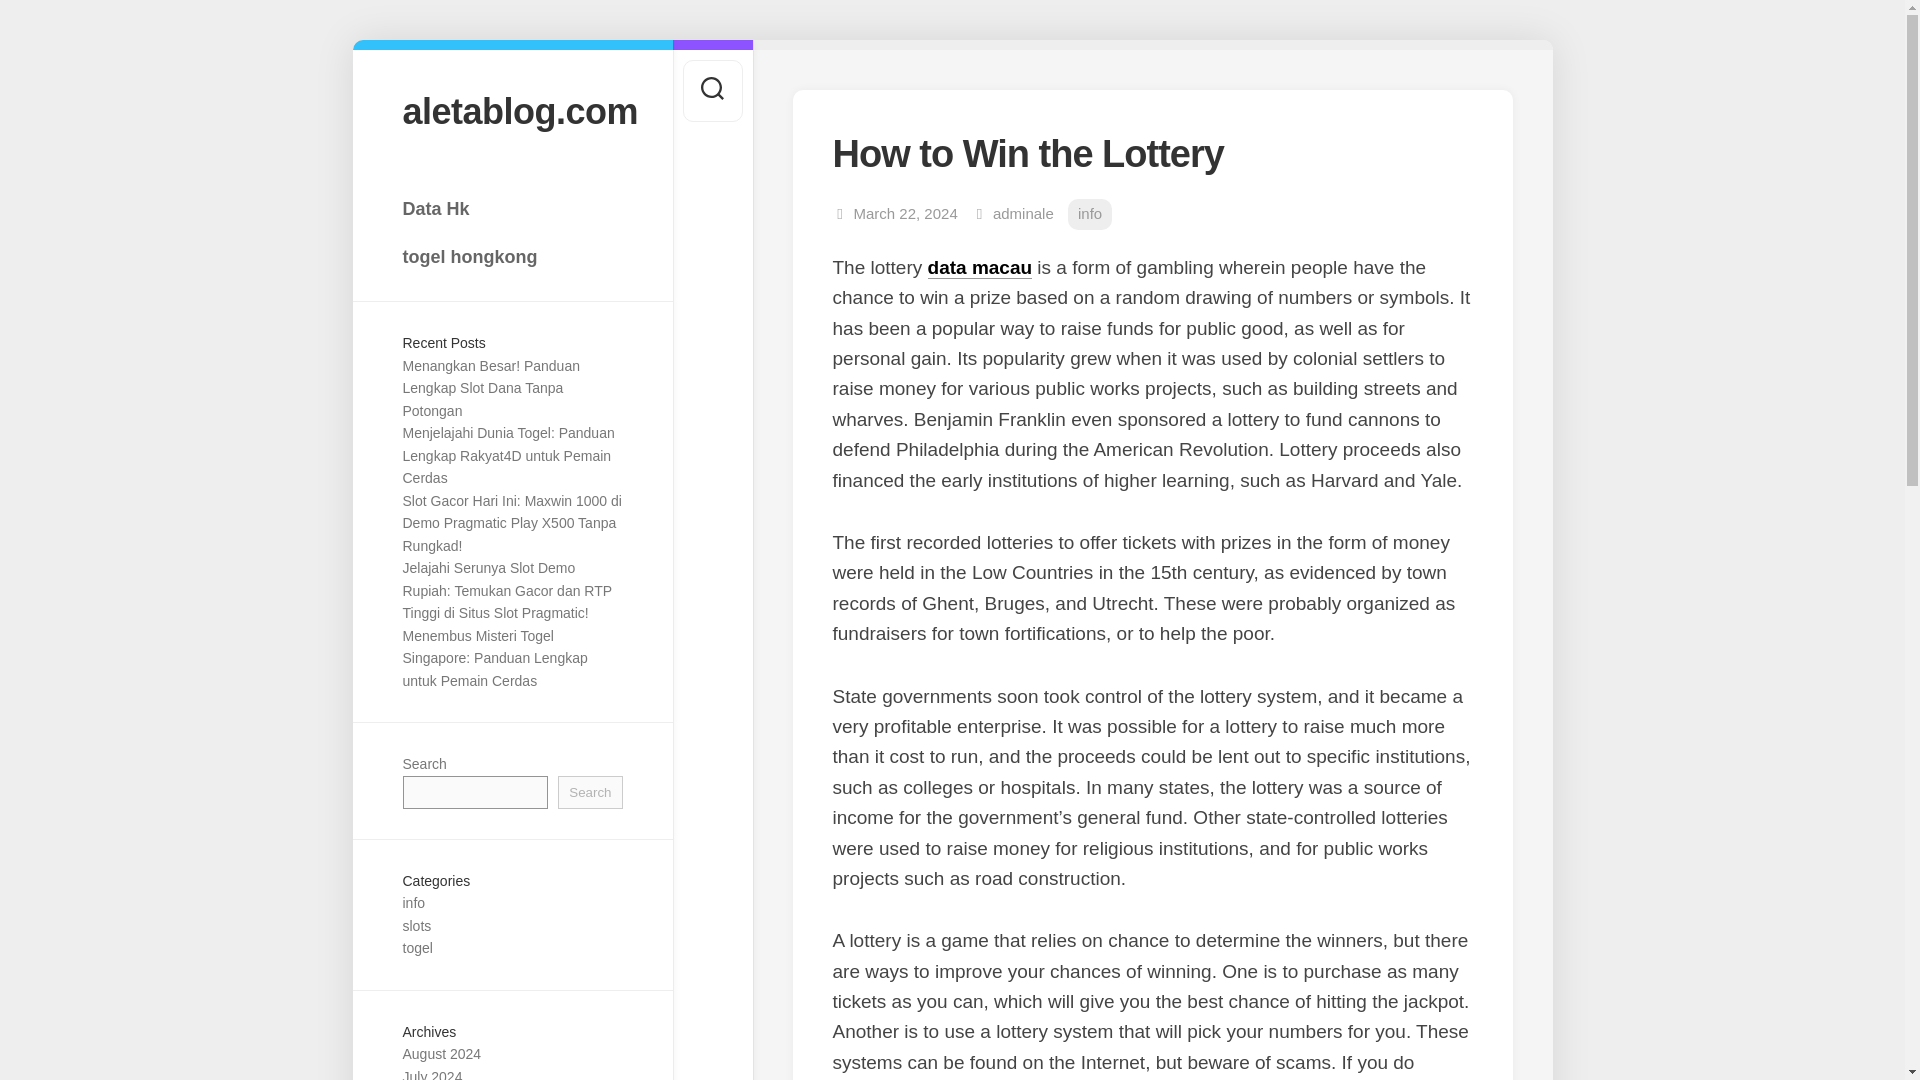  I want to click on togel hongkong, so click(512, 256).